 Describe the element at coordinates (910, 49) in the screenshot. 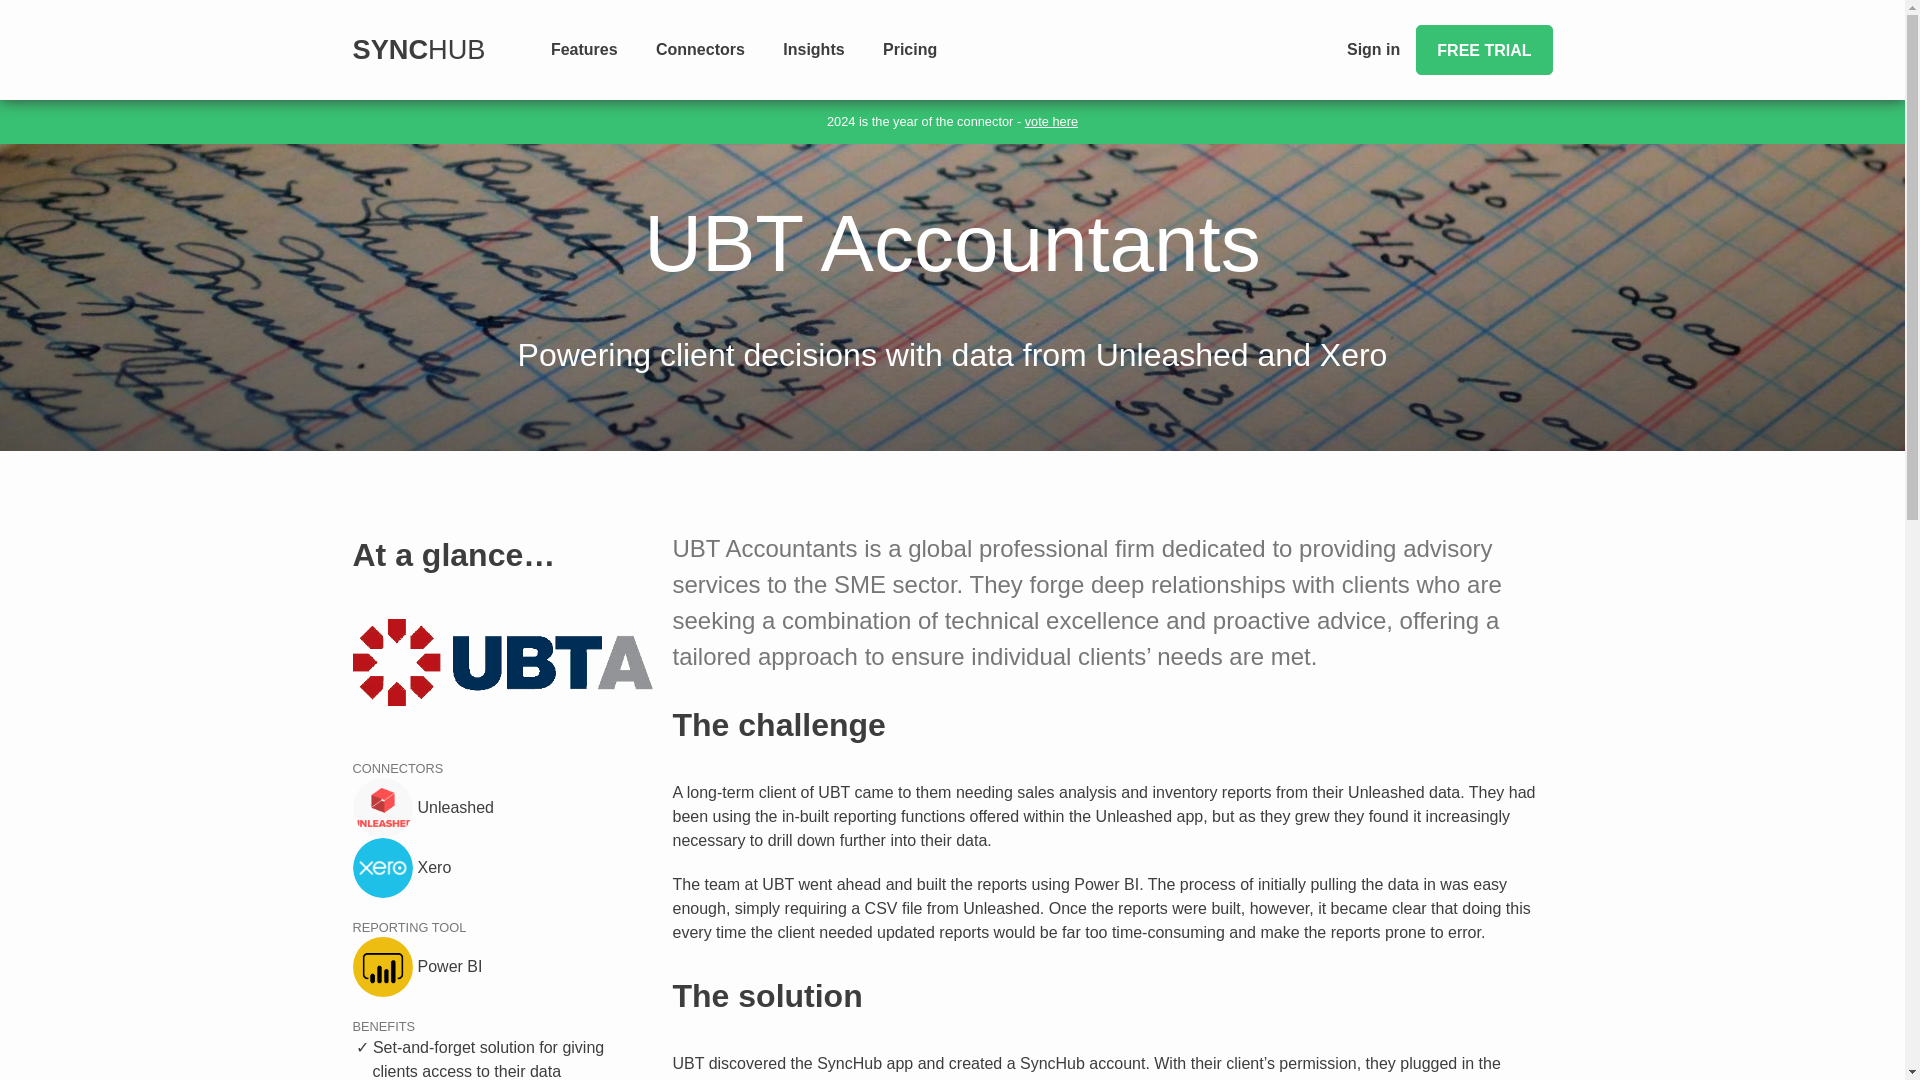

I see `Pricing` at that location.